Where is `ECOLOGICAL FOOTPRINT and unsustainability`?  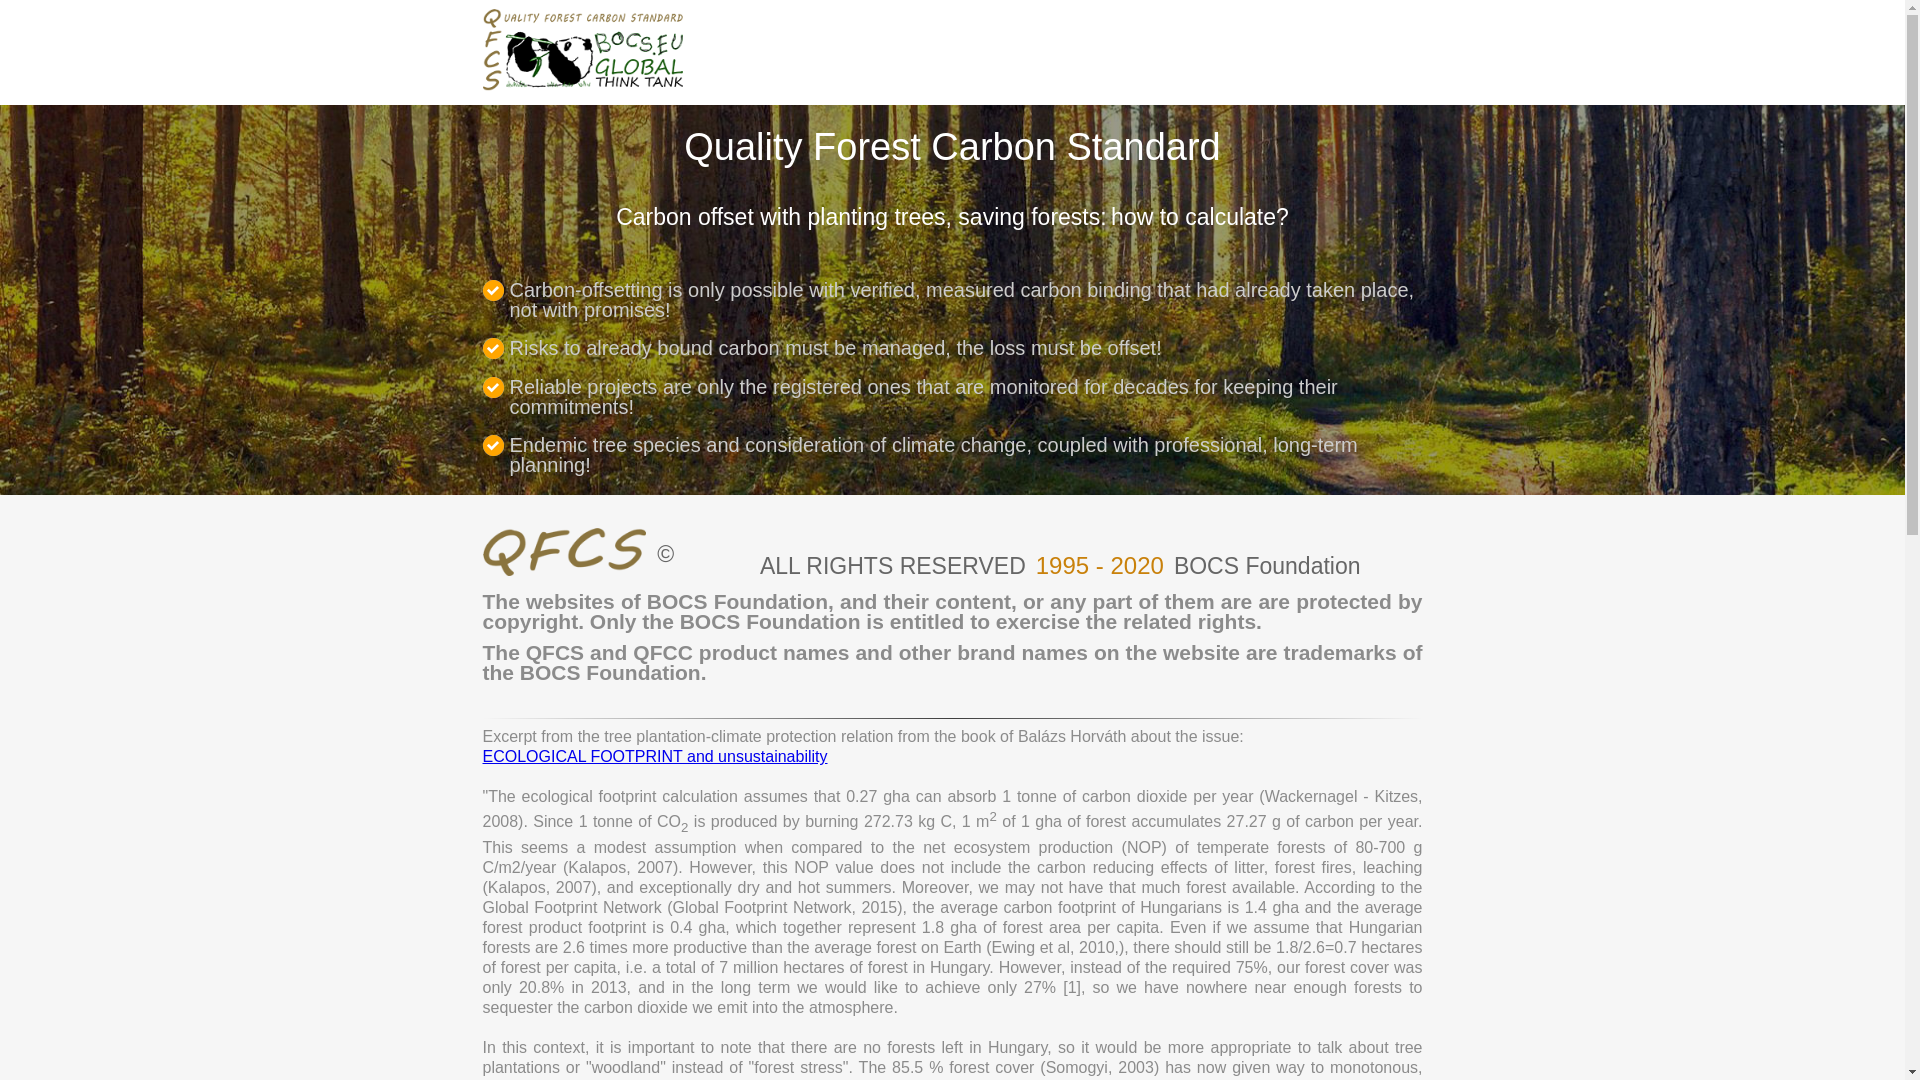 ECOLOGICAL FOOTPRINT and unsustainability is located at coordinates (654, 756).